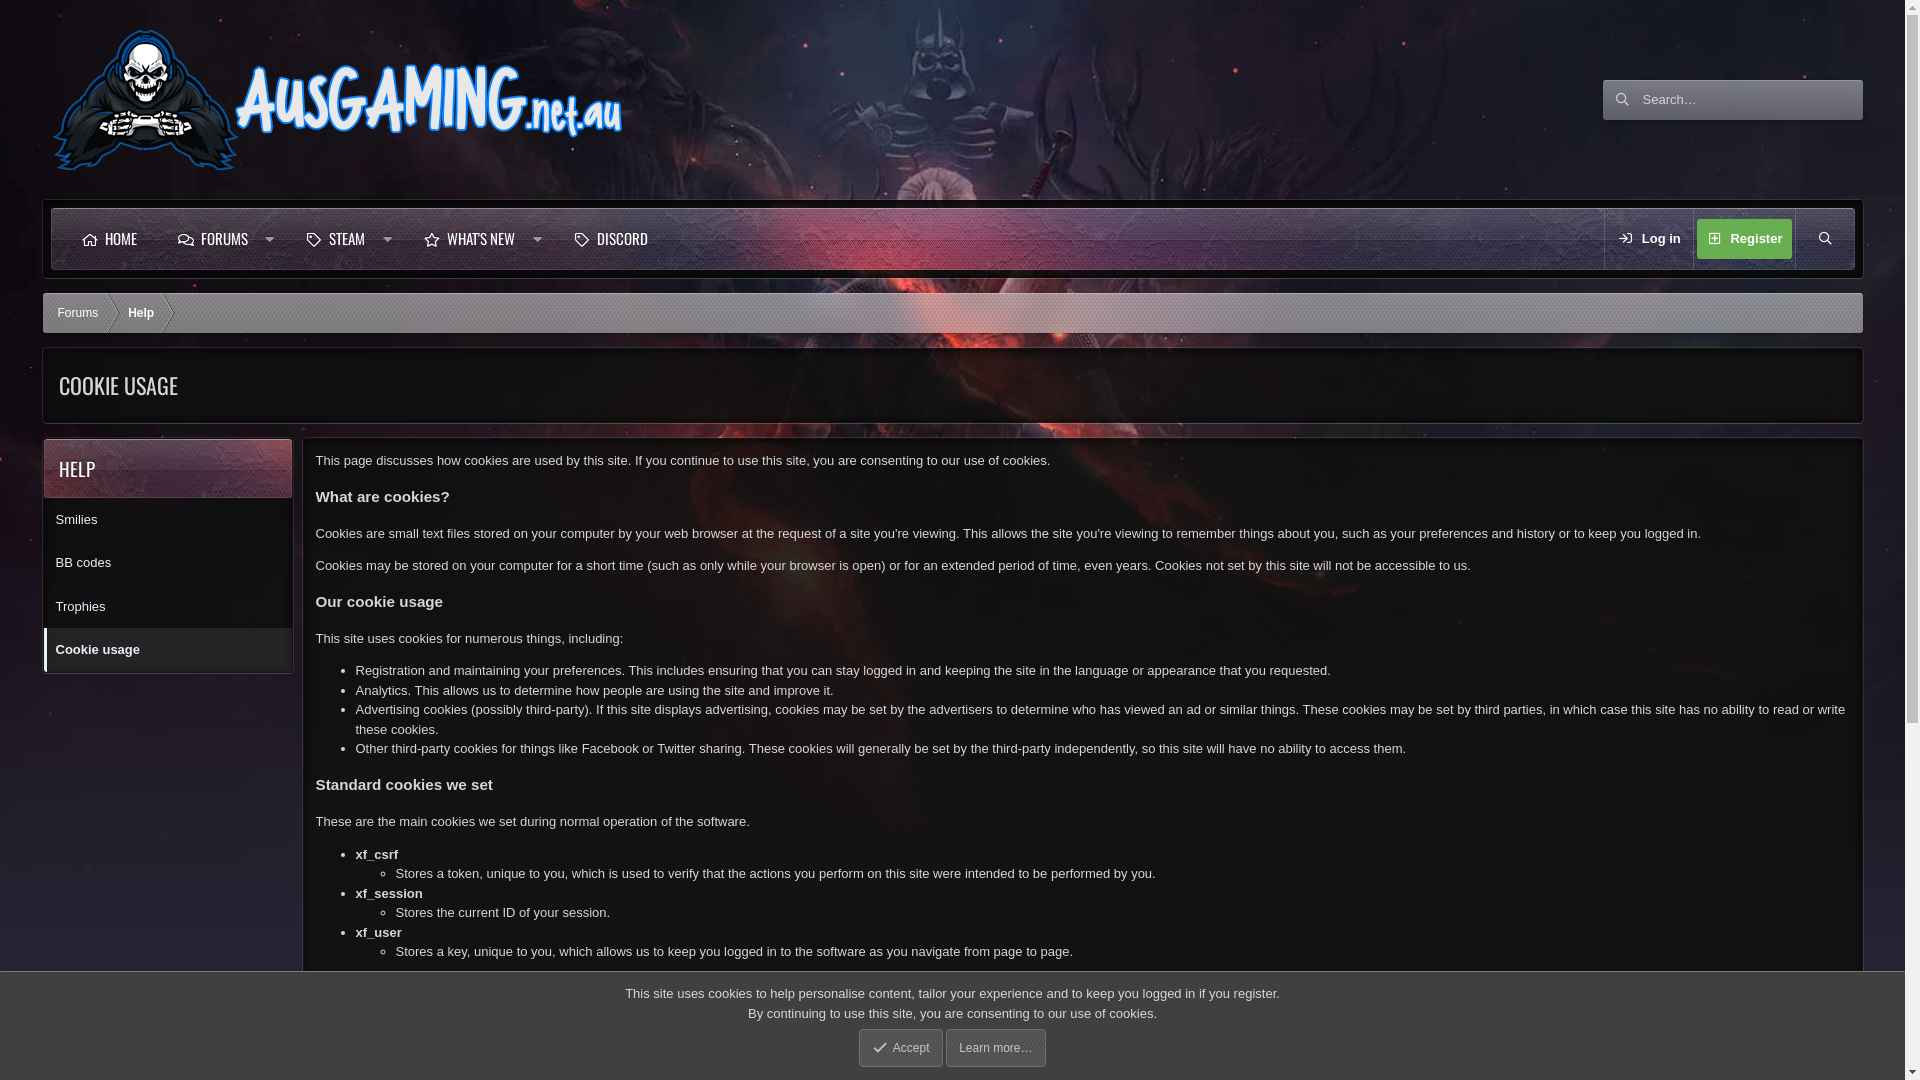 Image resolution: width=1920 pixels, height=1080 pixels. I want to click on BB codes, so click(168, 563).